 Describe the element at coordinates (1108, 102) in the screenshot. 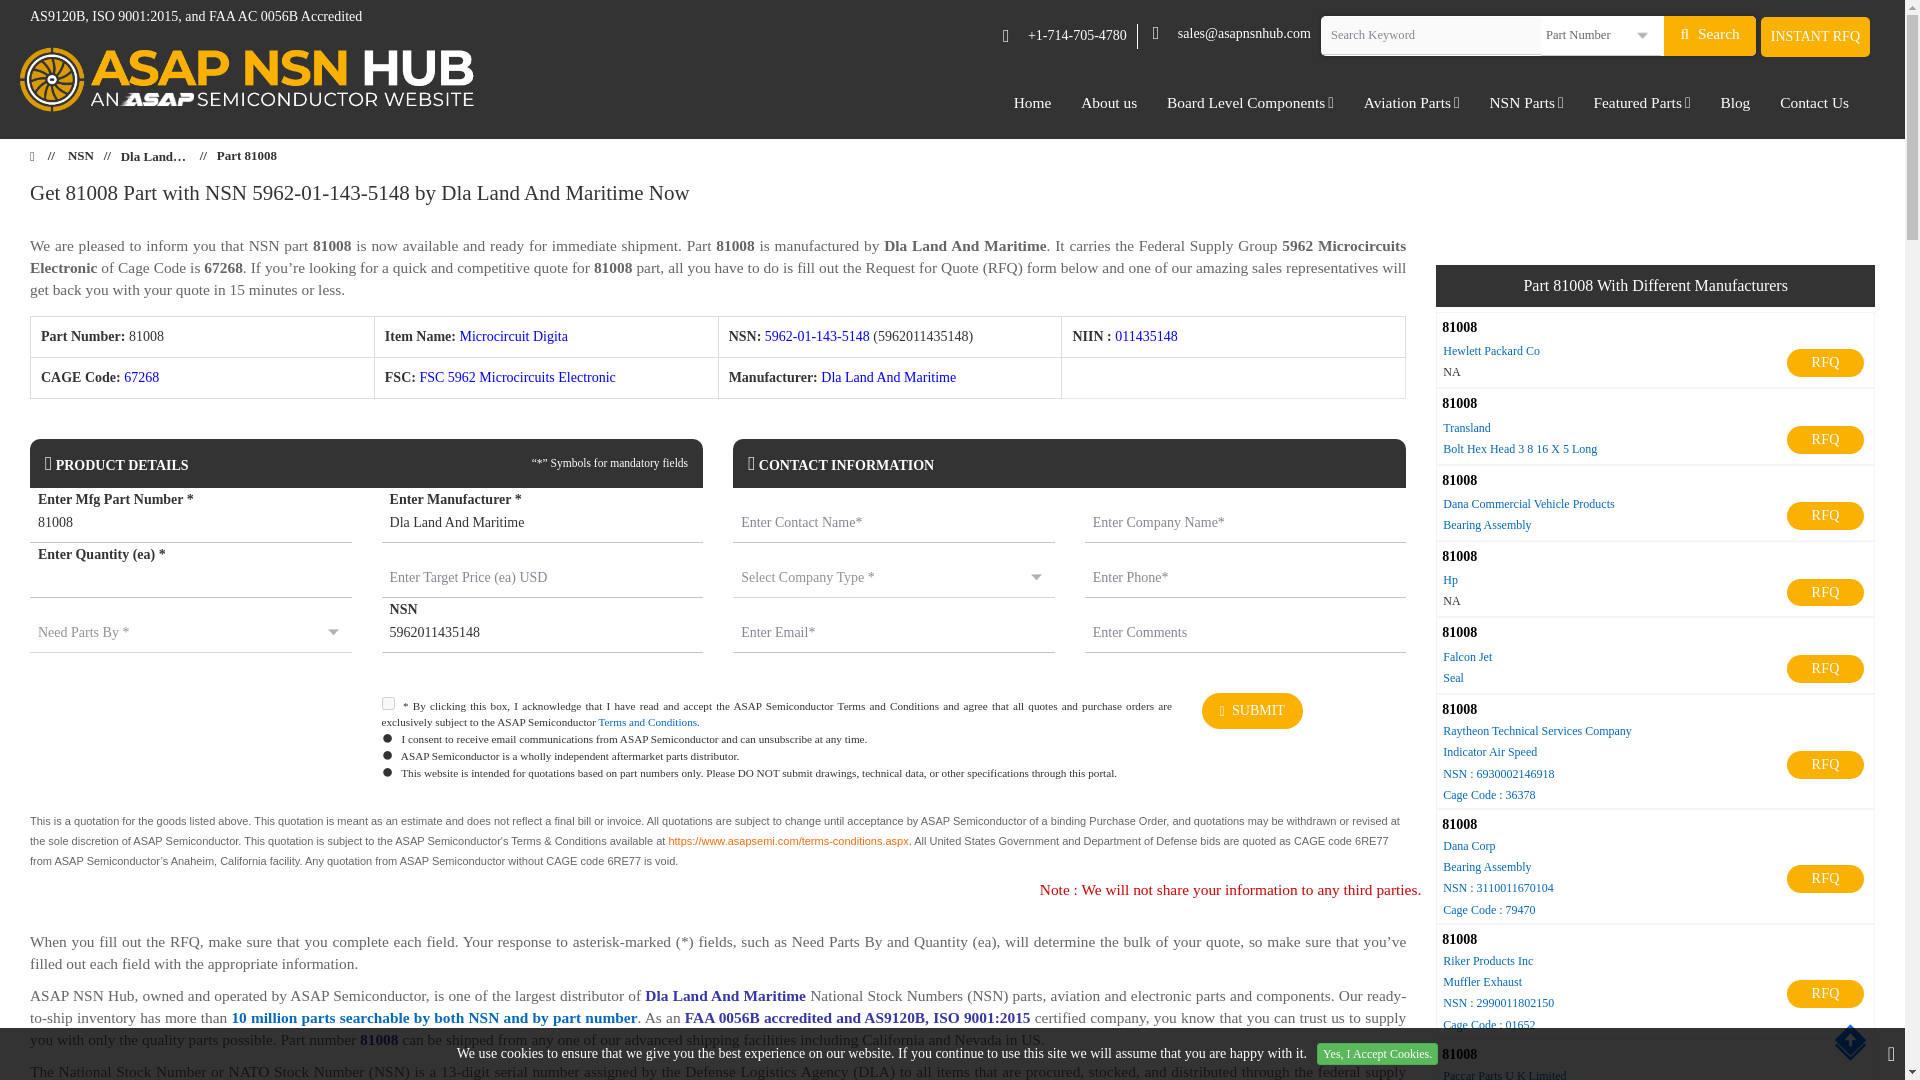

I see `About us` at that location.